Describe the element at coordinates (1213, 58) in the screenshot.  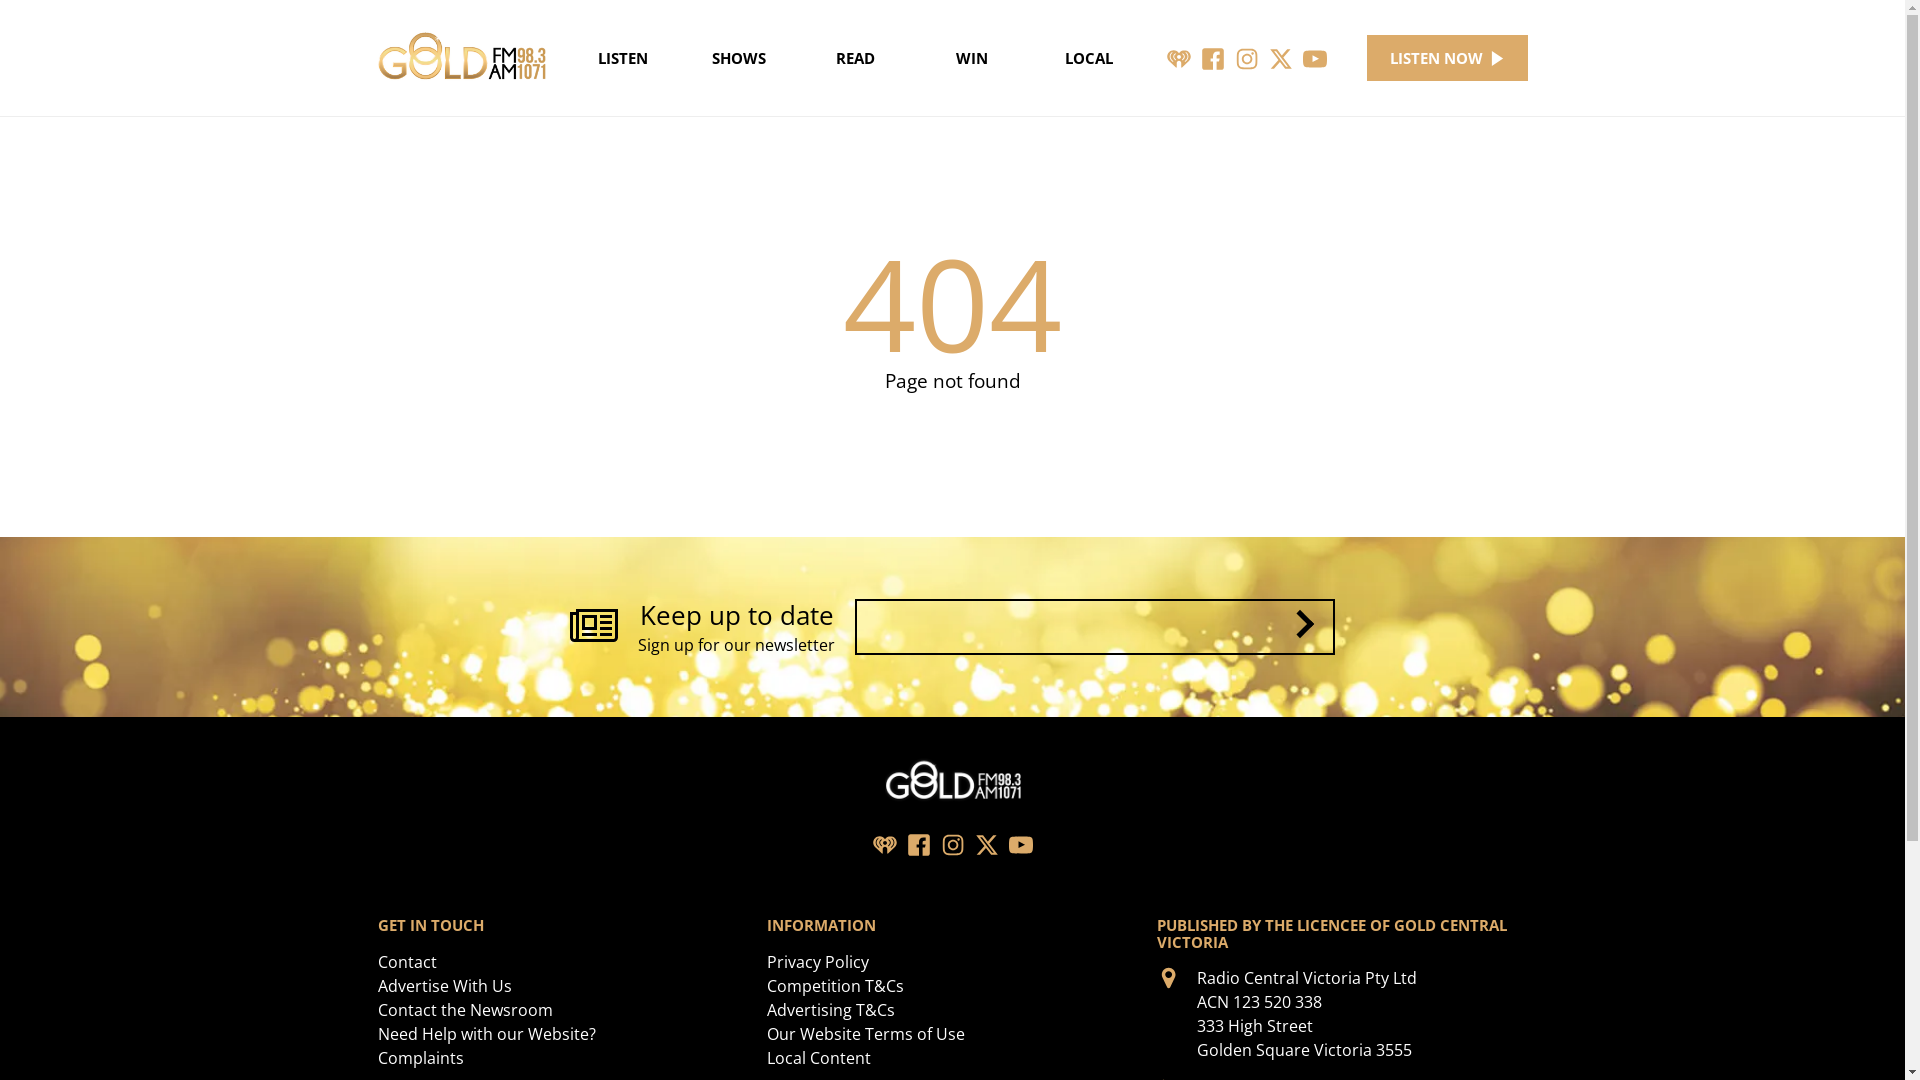
I see `Facebook` at that location.